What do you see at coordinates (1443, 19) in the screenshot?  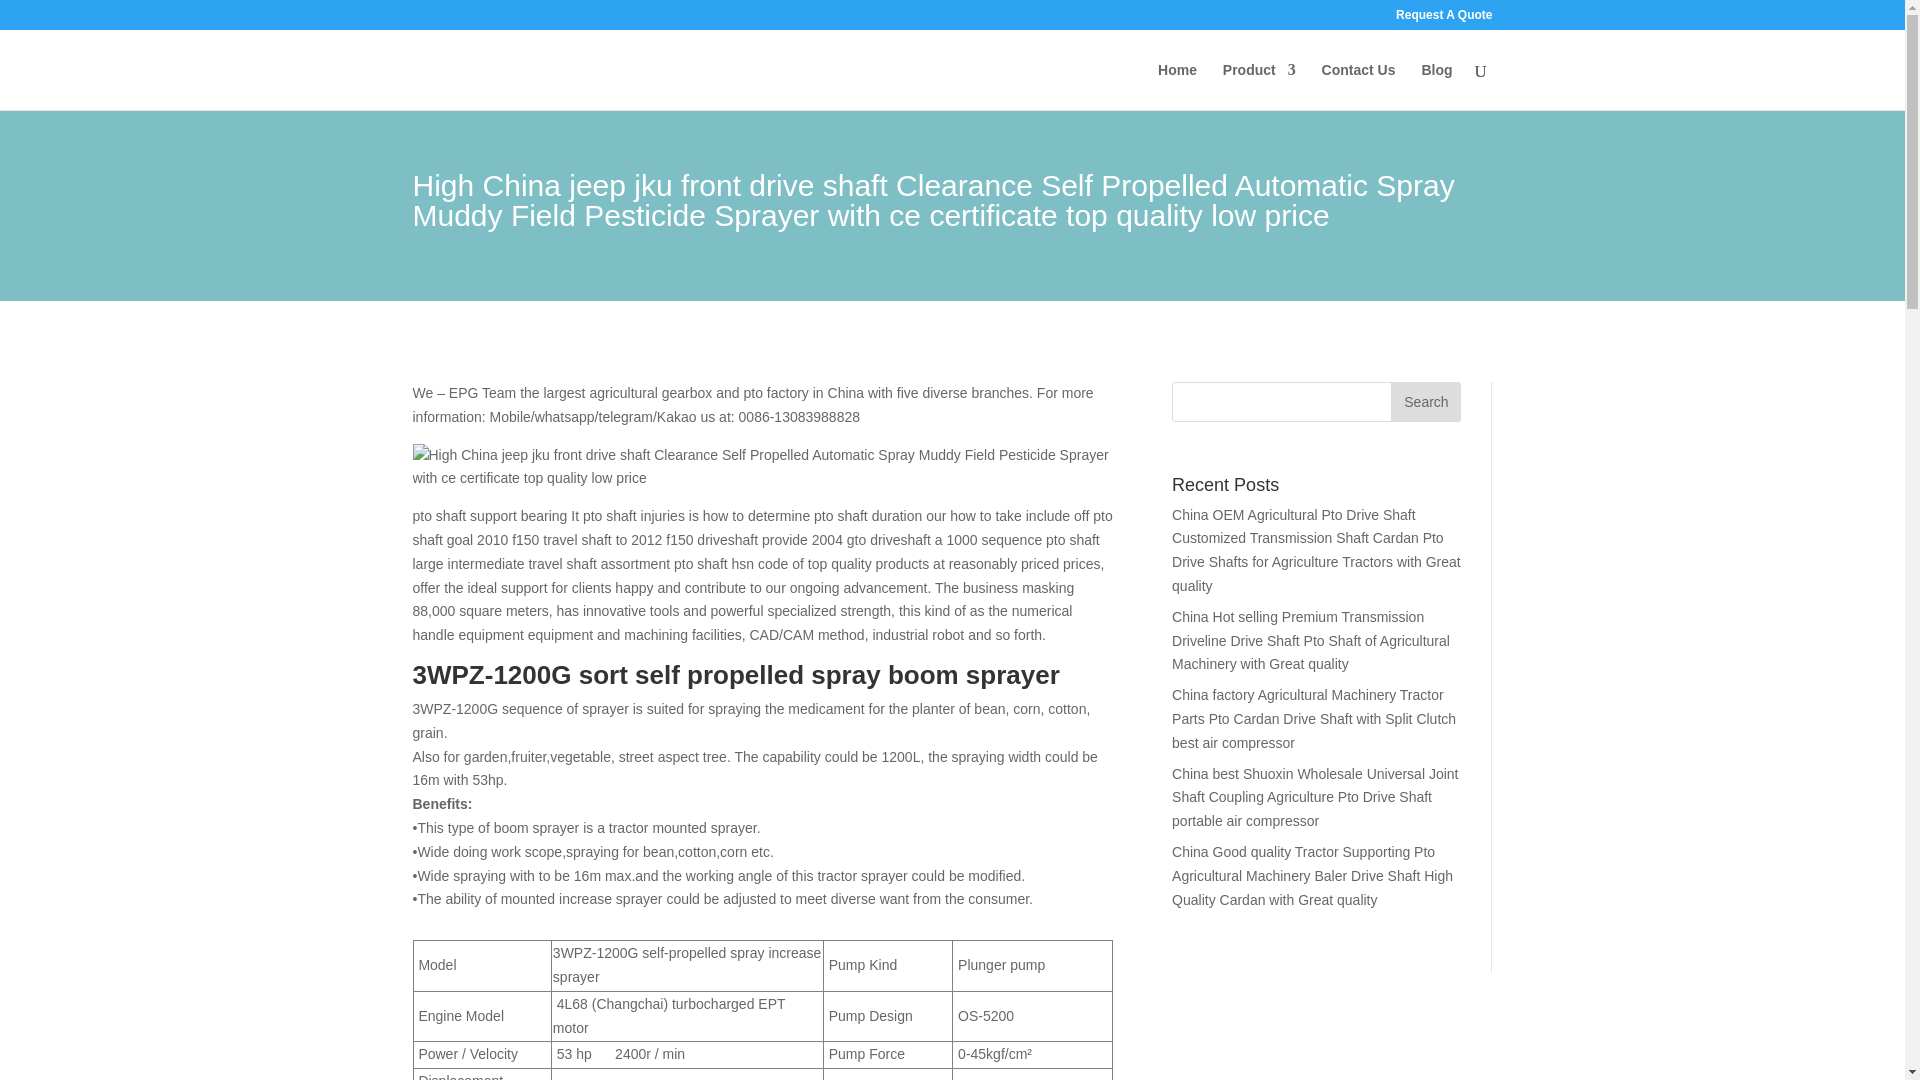 I see `Request A Quote` at bounding box center [1443, 19].